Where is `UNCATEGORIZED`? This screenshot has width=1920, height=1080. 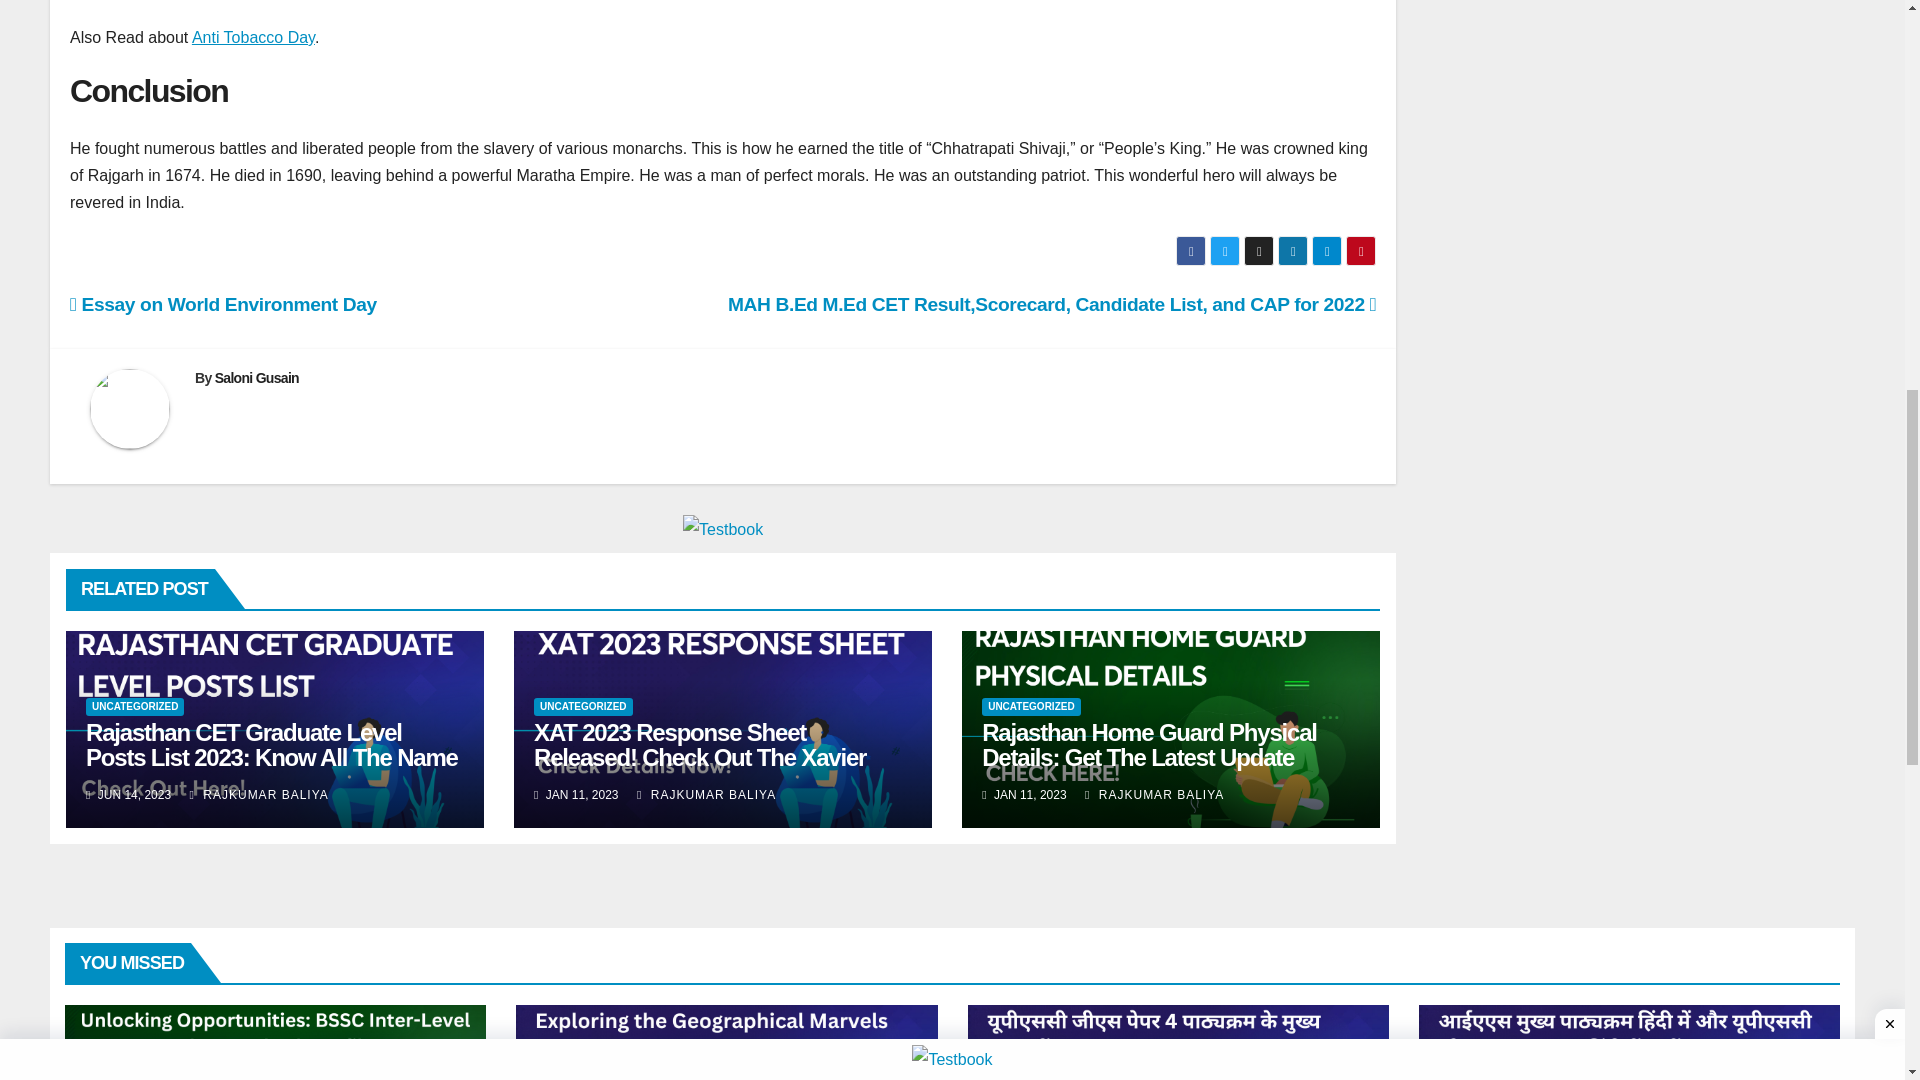 UNCATEGORIZED is located at coordinates (582, 706).